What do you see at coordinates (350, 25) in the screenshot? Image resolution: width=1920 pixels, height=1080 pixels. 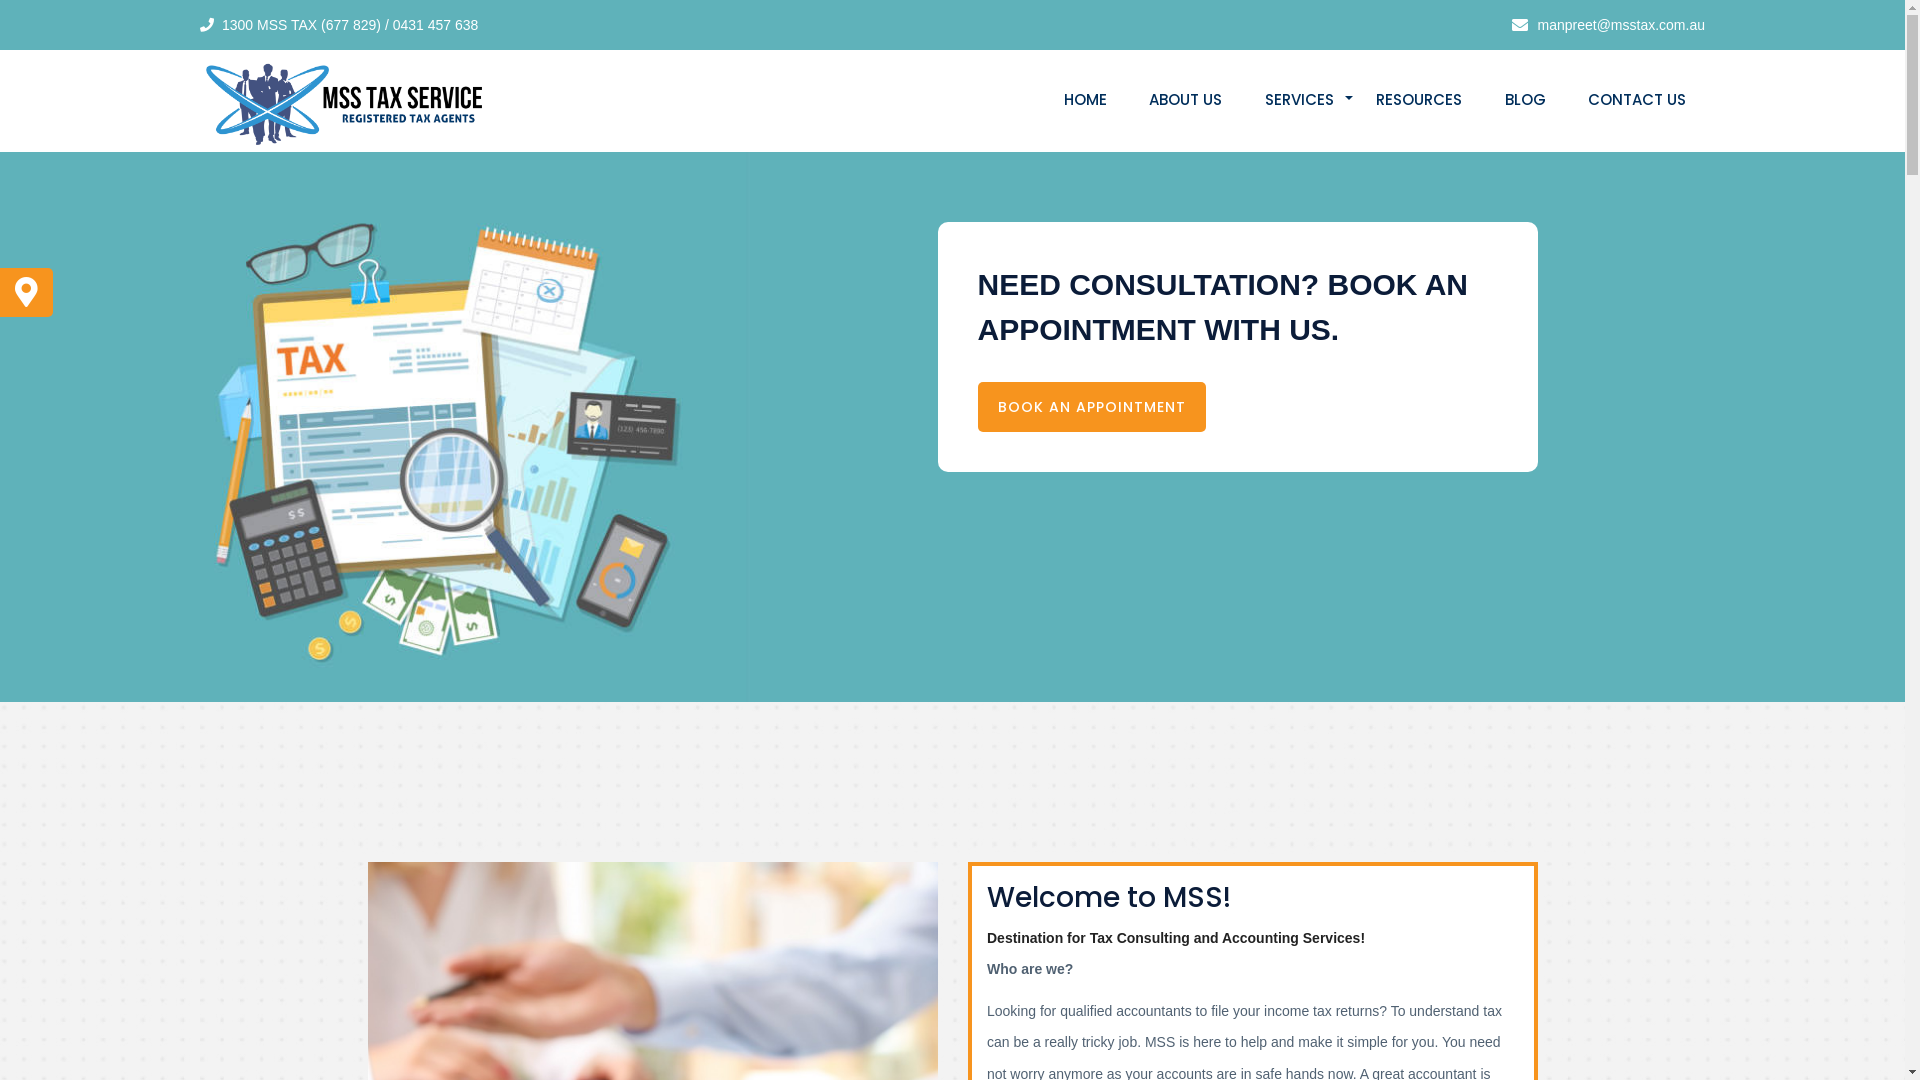 I see `1300 MSS TAX (677 829) / 0431 457 638` at bounding box center [350, 25].